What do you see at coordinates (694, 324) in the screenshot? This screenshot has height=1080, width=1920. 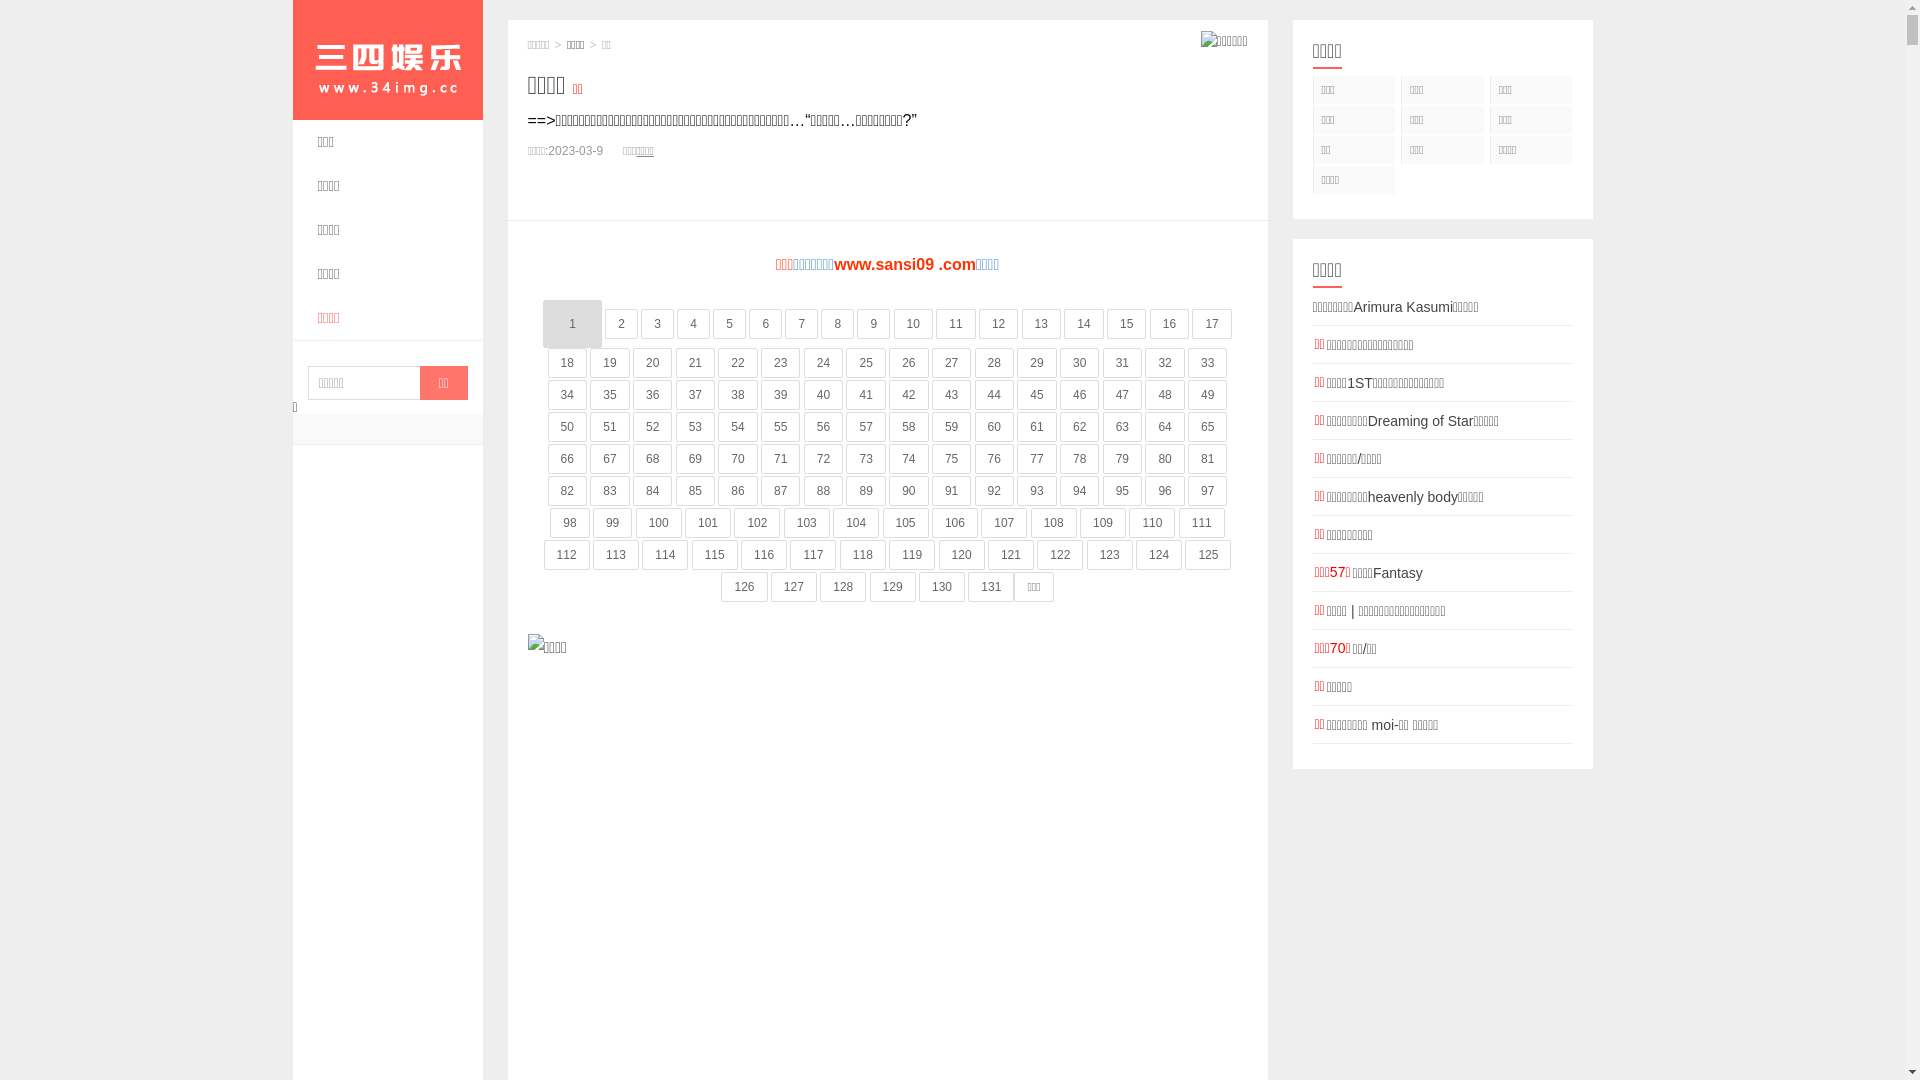 I see `4` at bounding box center [694, 324].